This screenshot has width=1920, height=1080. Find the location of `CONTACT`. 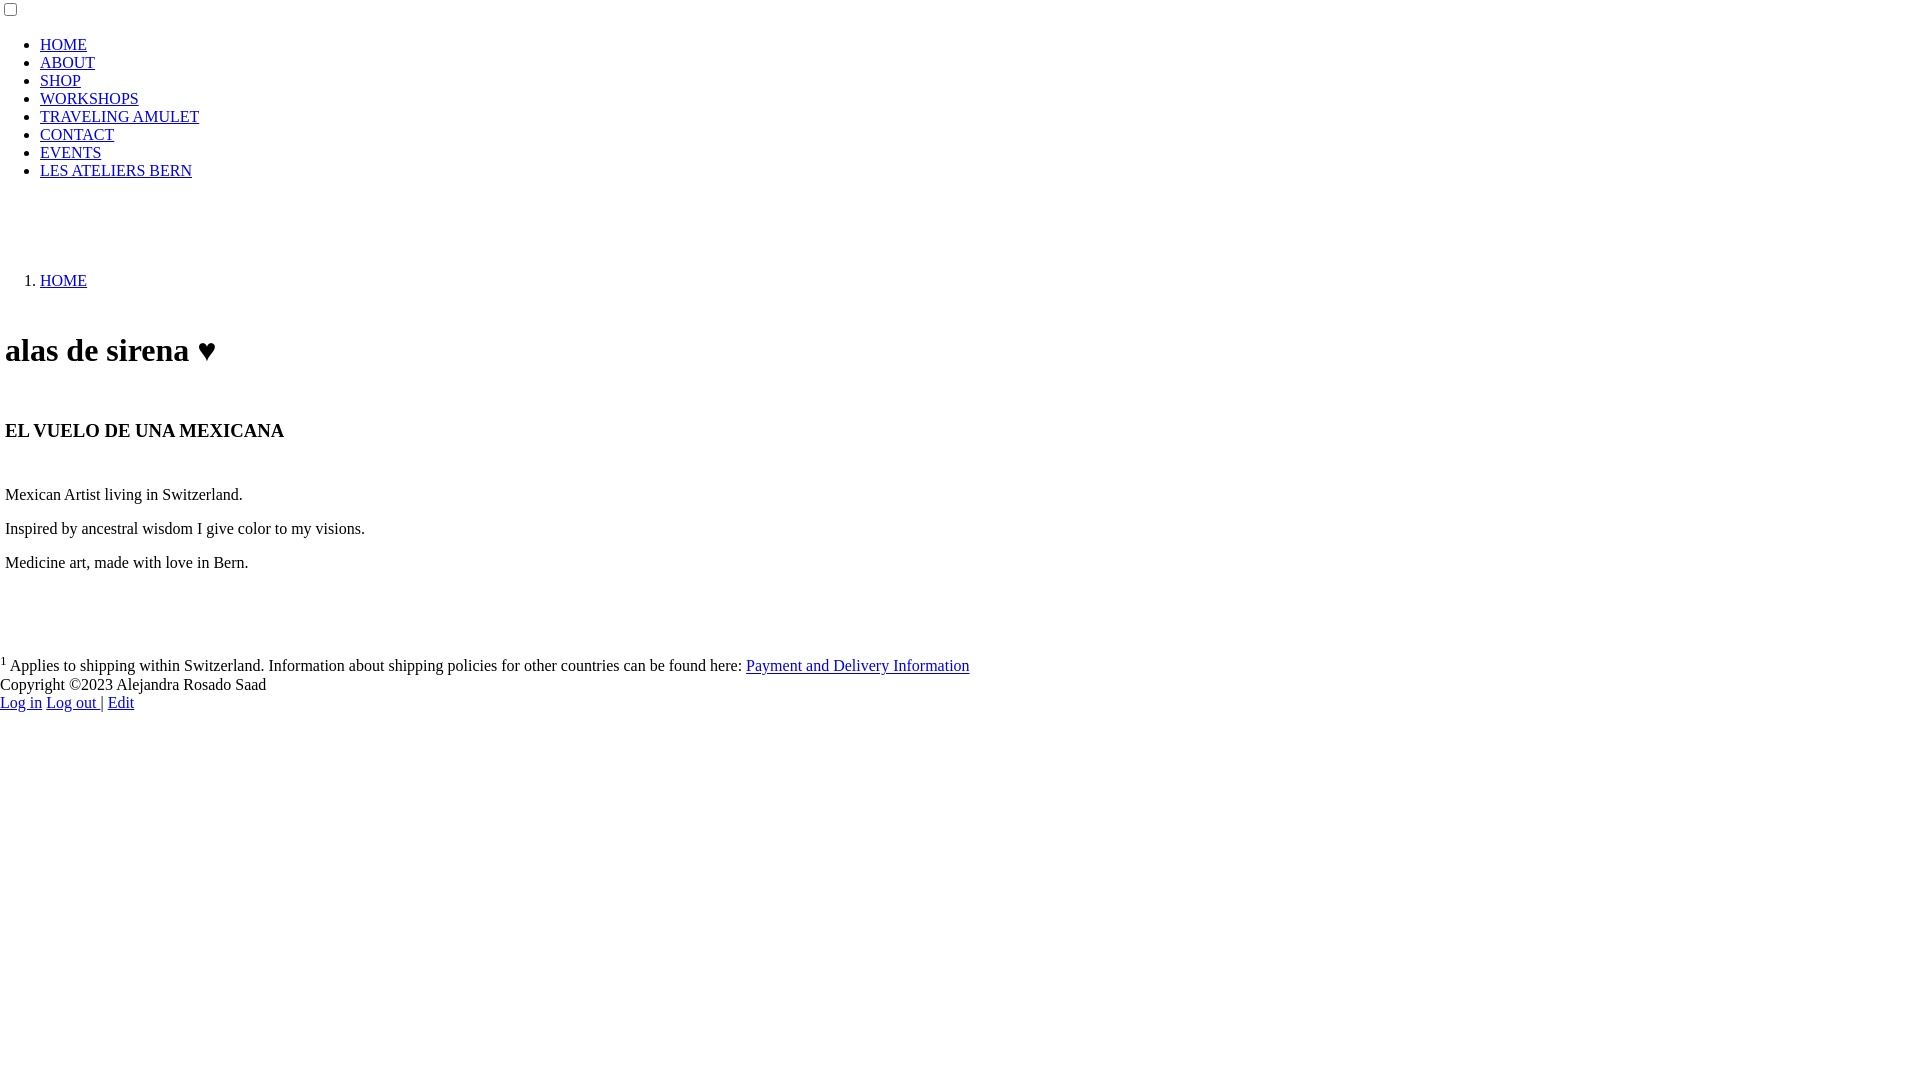

CONTACT is located at coordinates (77, 134).